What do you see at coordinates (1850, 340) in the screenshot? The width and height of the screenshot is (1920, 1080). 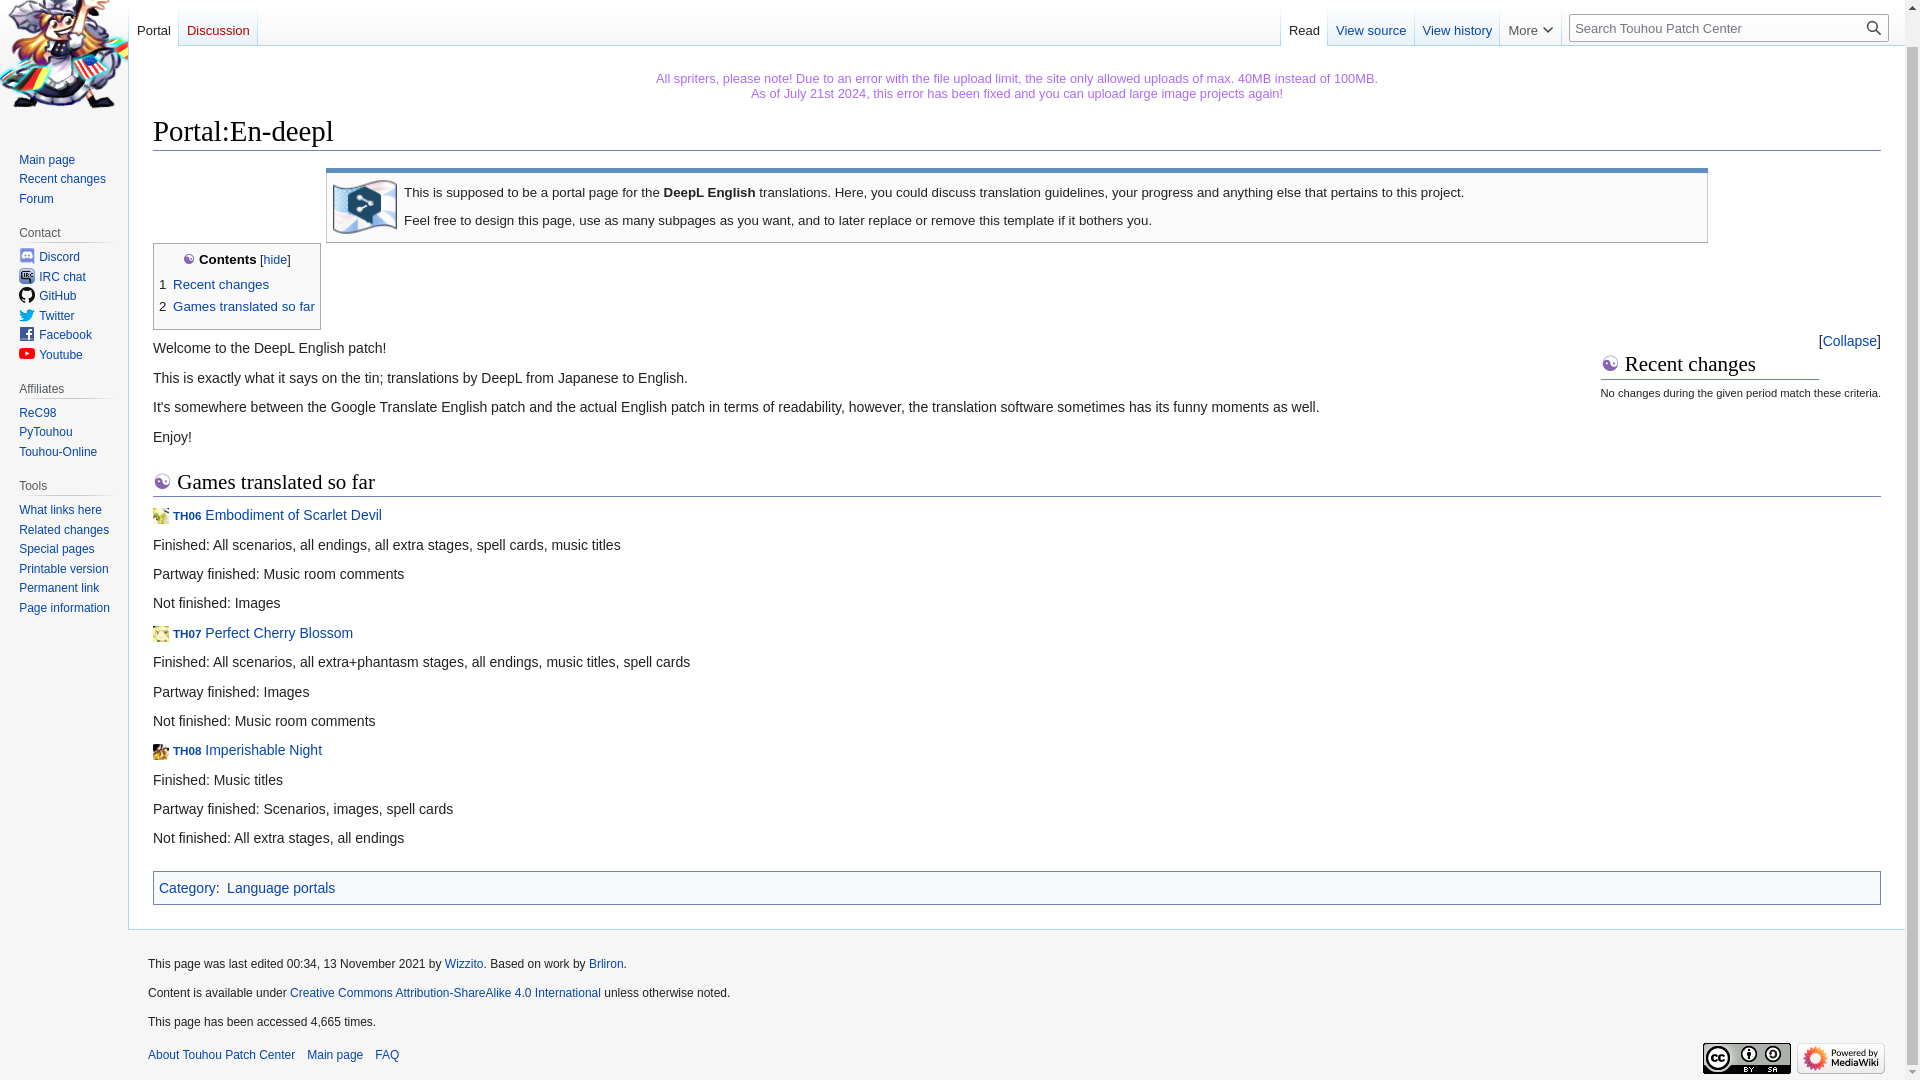 I see `Collapse` at bounding box center [1850, 340].